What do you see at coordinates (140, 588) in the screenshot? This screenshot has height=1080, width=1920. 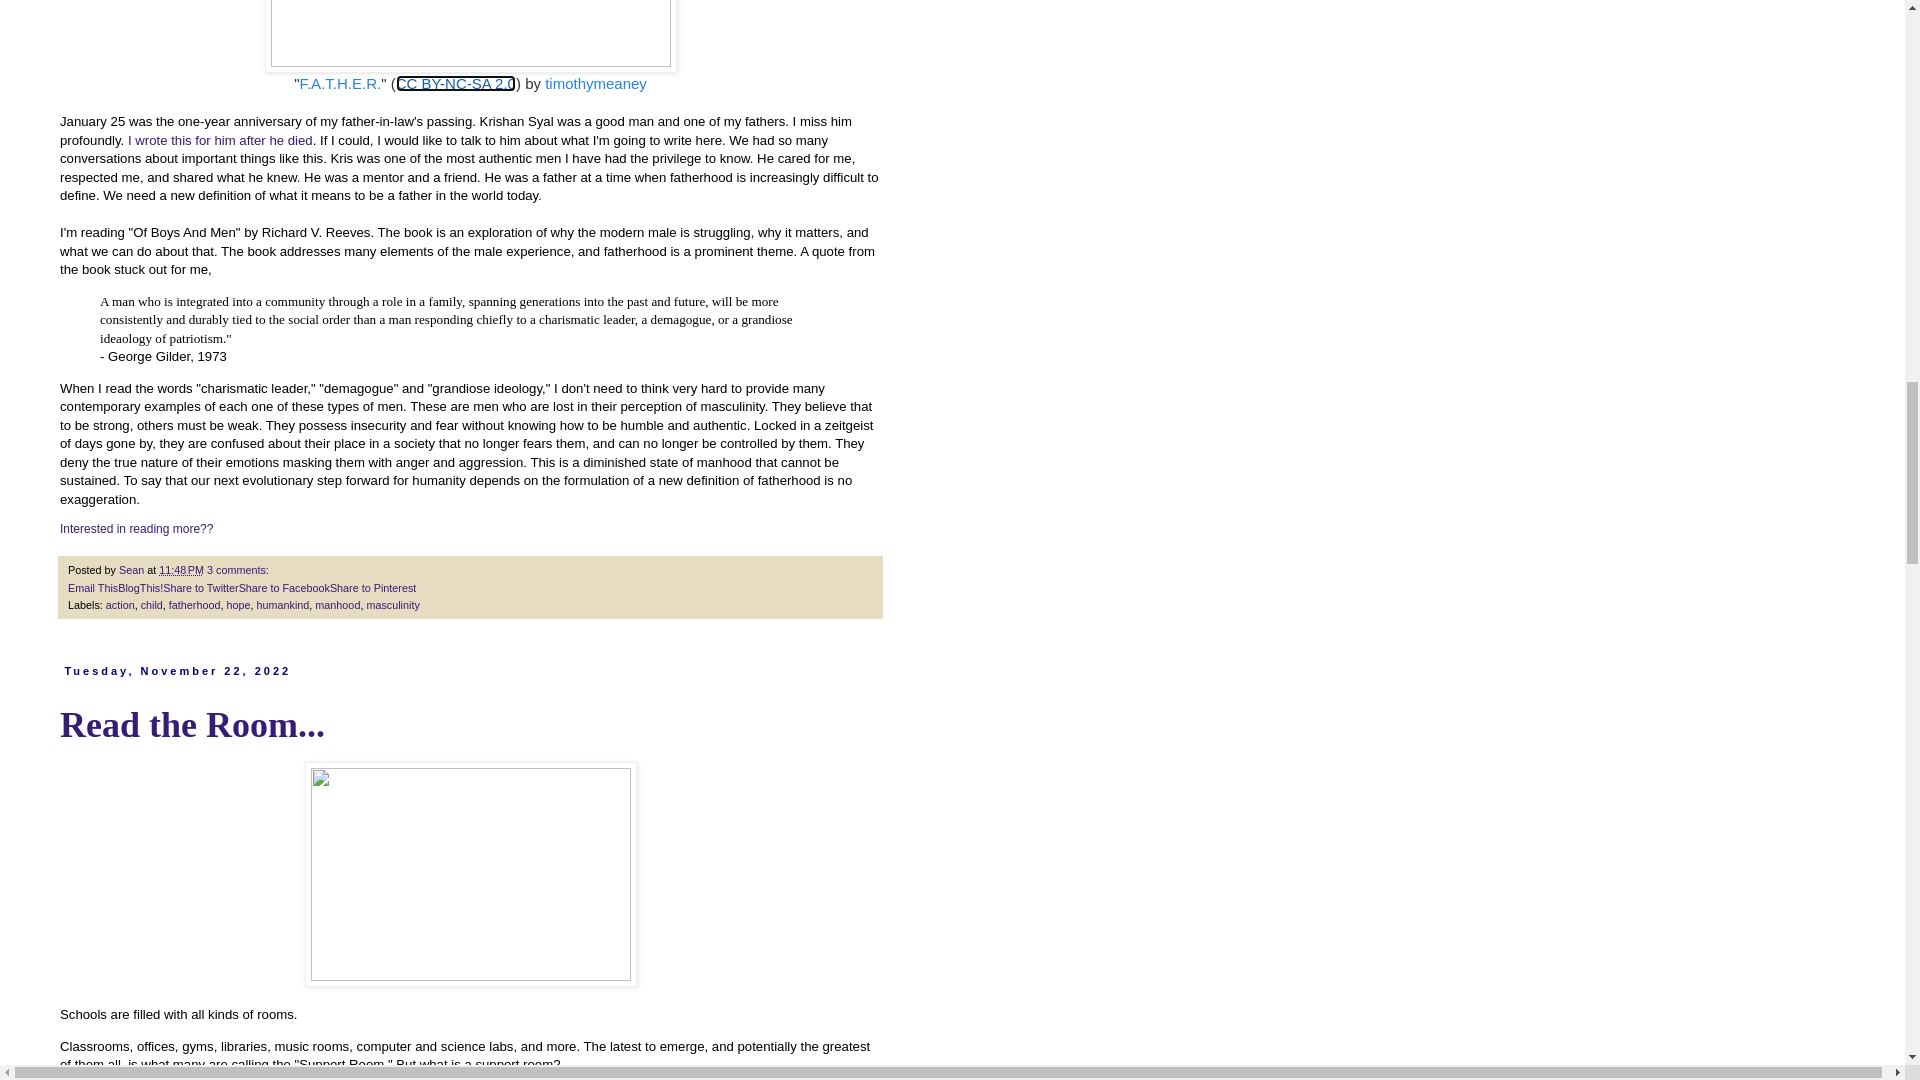 I see `BlogThis!` at bounding box center [140, 588].